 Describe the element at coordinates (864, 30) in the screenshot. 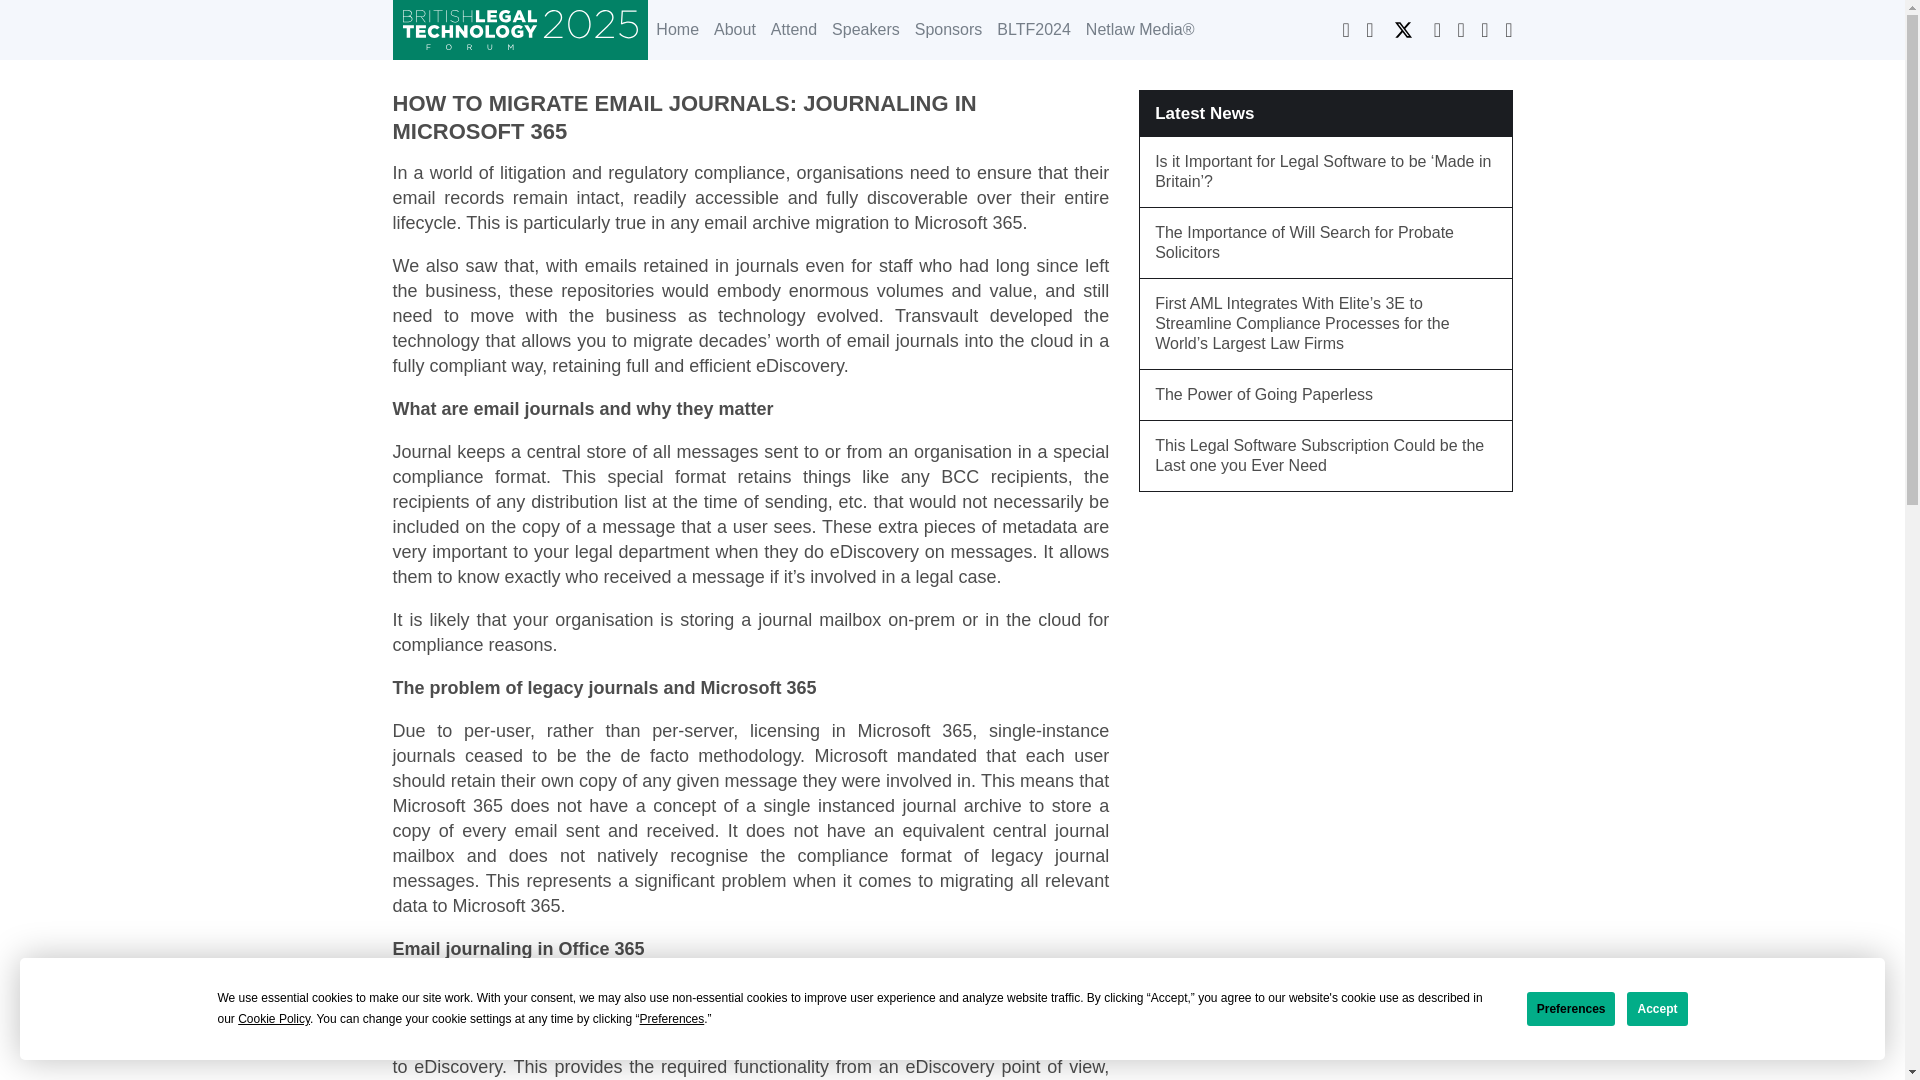

I see `Speakers` at that location.